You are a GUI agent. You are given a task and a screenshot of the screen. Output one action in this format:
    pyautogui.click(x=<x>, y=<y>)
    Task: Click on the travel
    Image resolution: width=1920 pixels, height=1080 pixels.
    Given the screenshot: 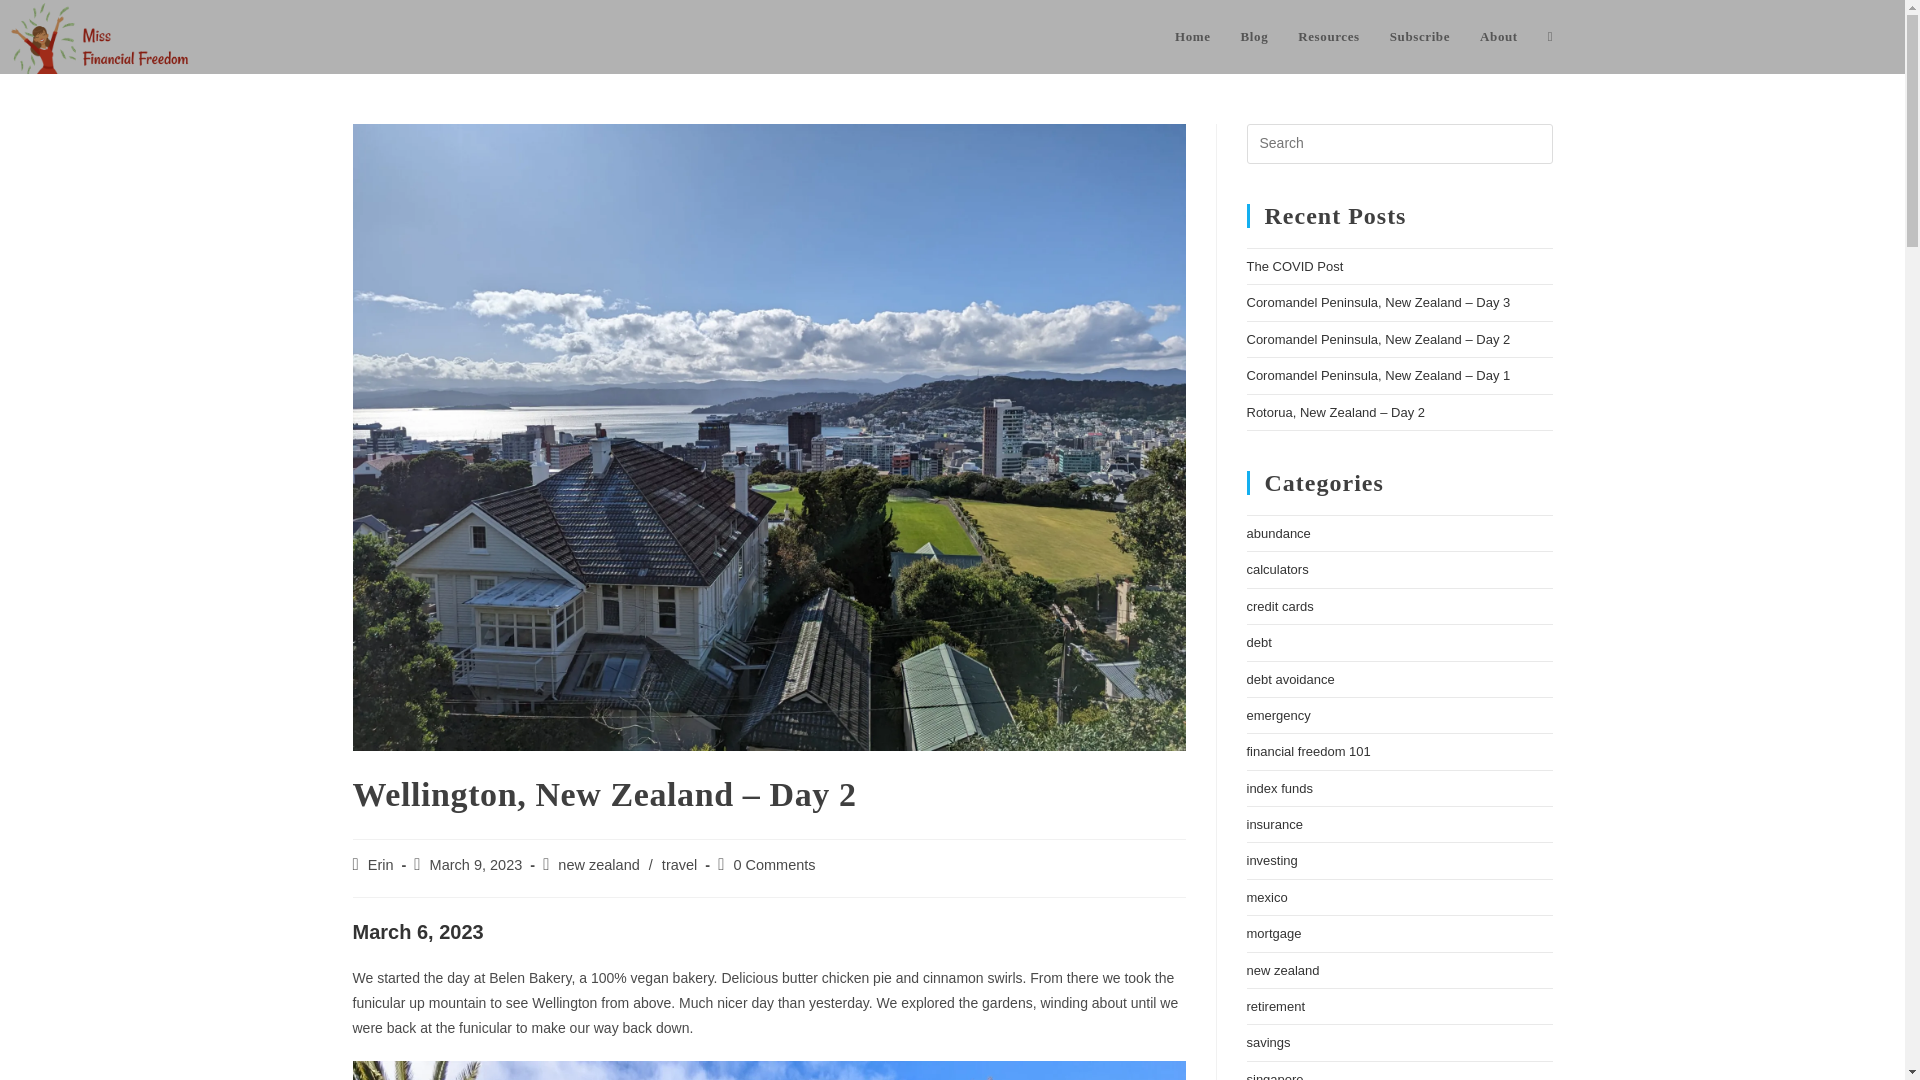 What is the action you would take?
    pyautogui.click(x=679, y=864)
    